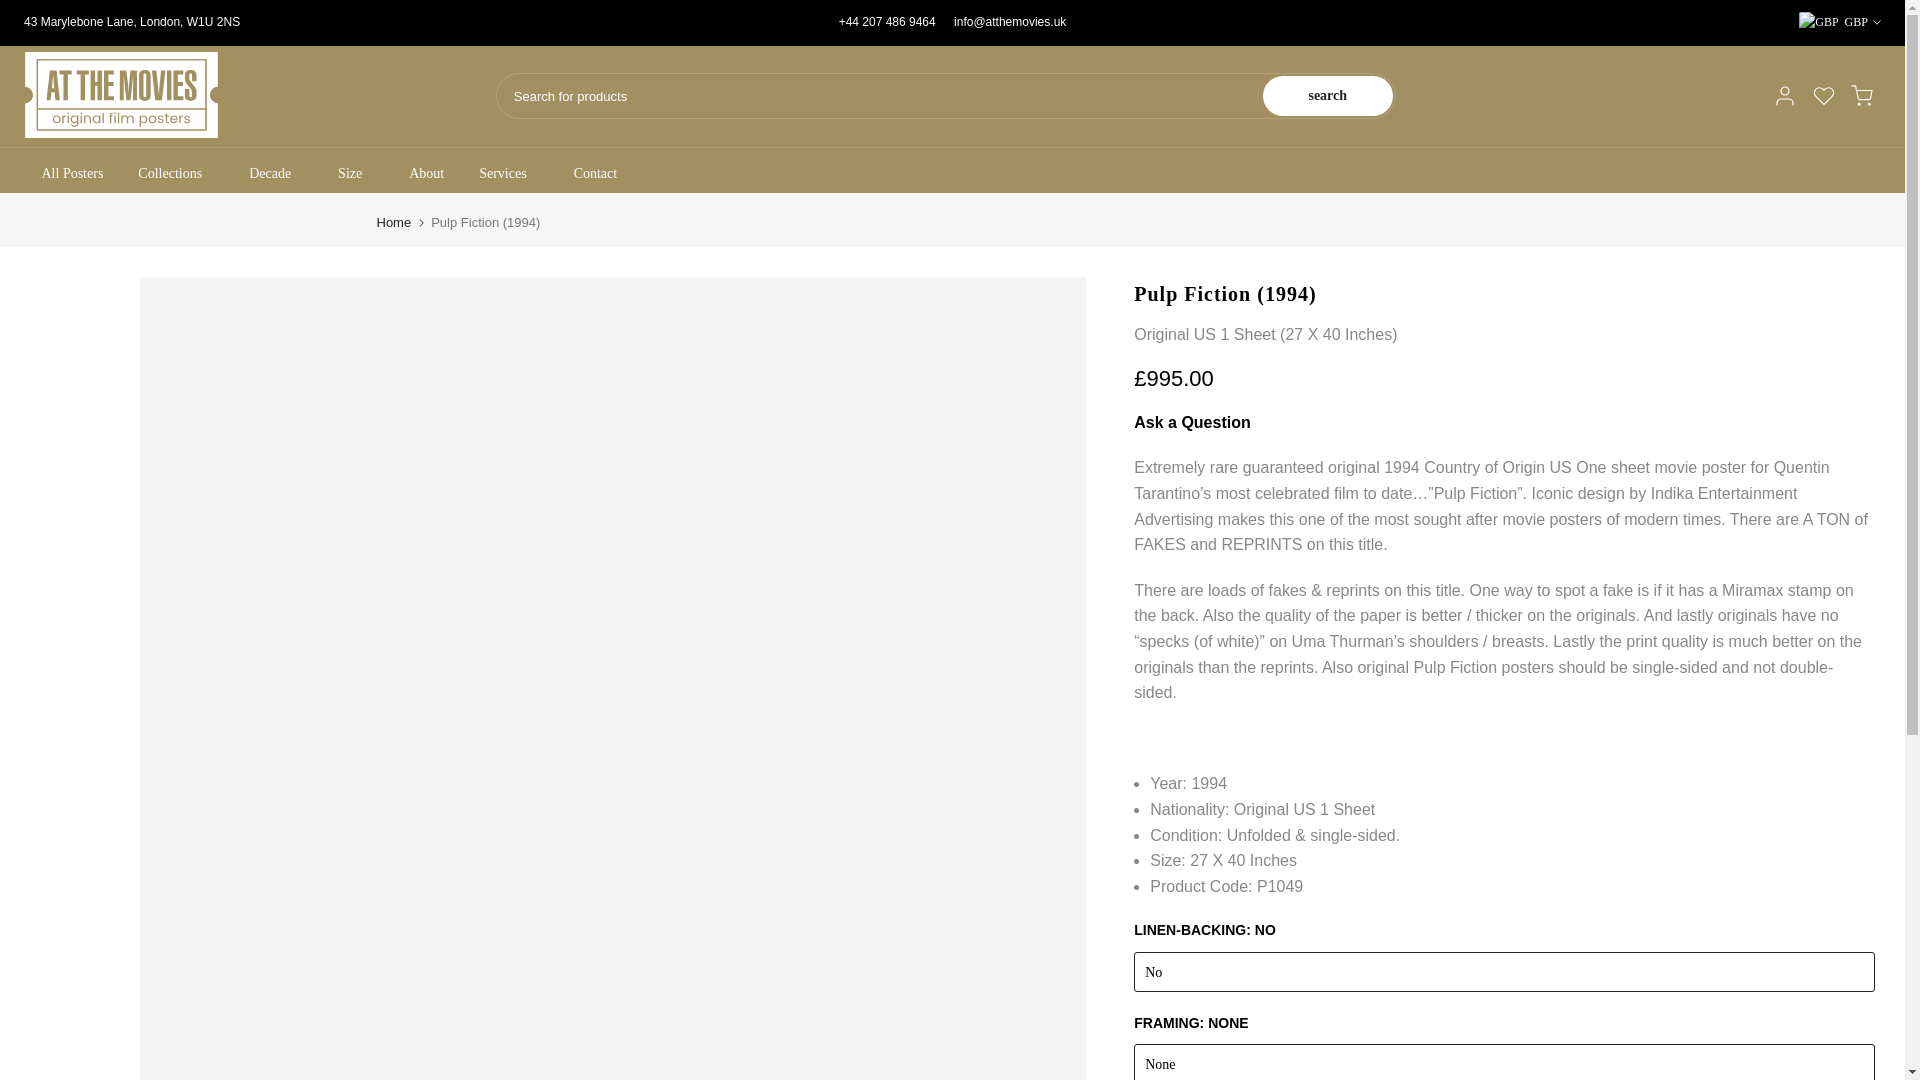 This screenshot has width=1920, height=1080. I want to click on Contact, so click(596, 174).